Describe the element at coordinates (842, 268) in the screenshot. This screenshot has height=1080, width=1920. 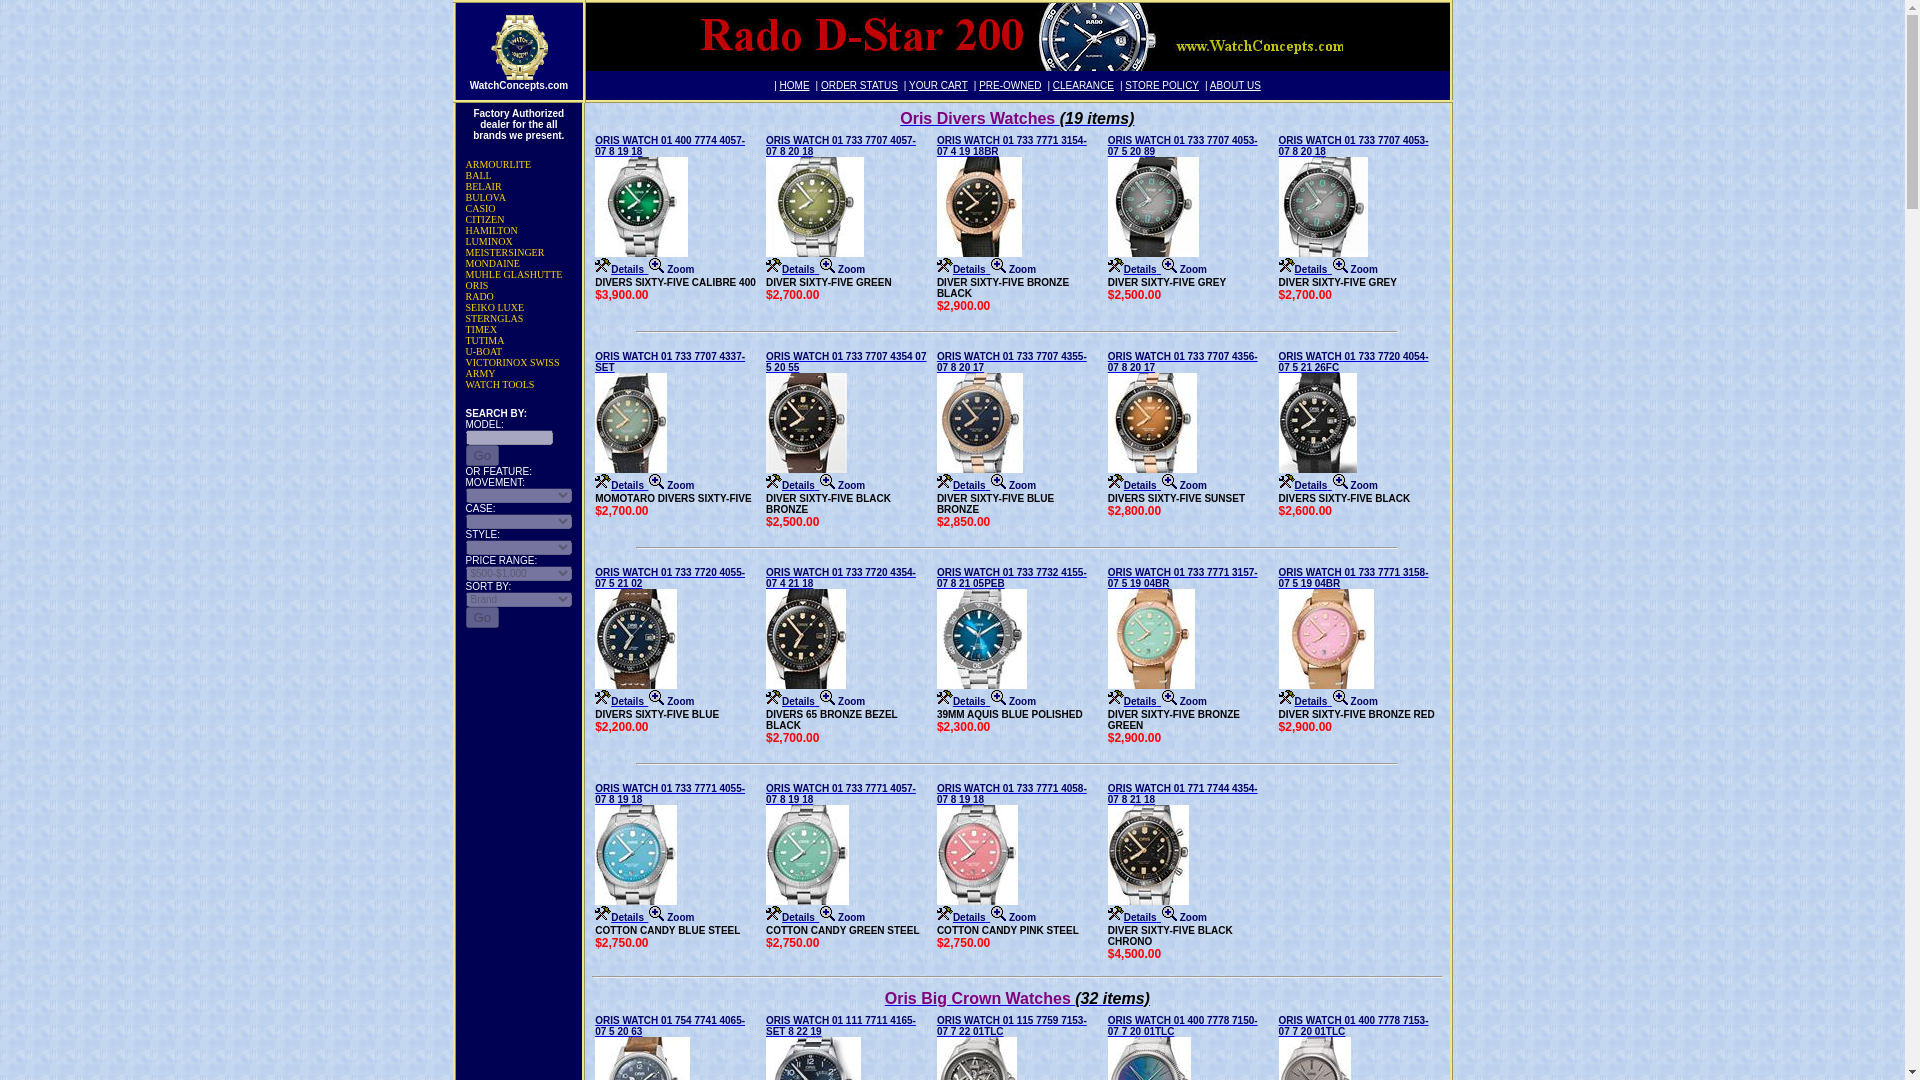
I see `Zoom` at that location.